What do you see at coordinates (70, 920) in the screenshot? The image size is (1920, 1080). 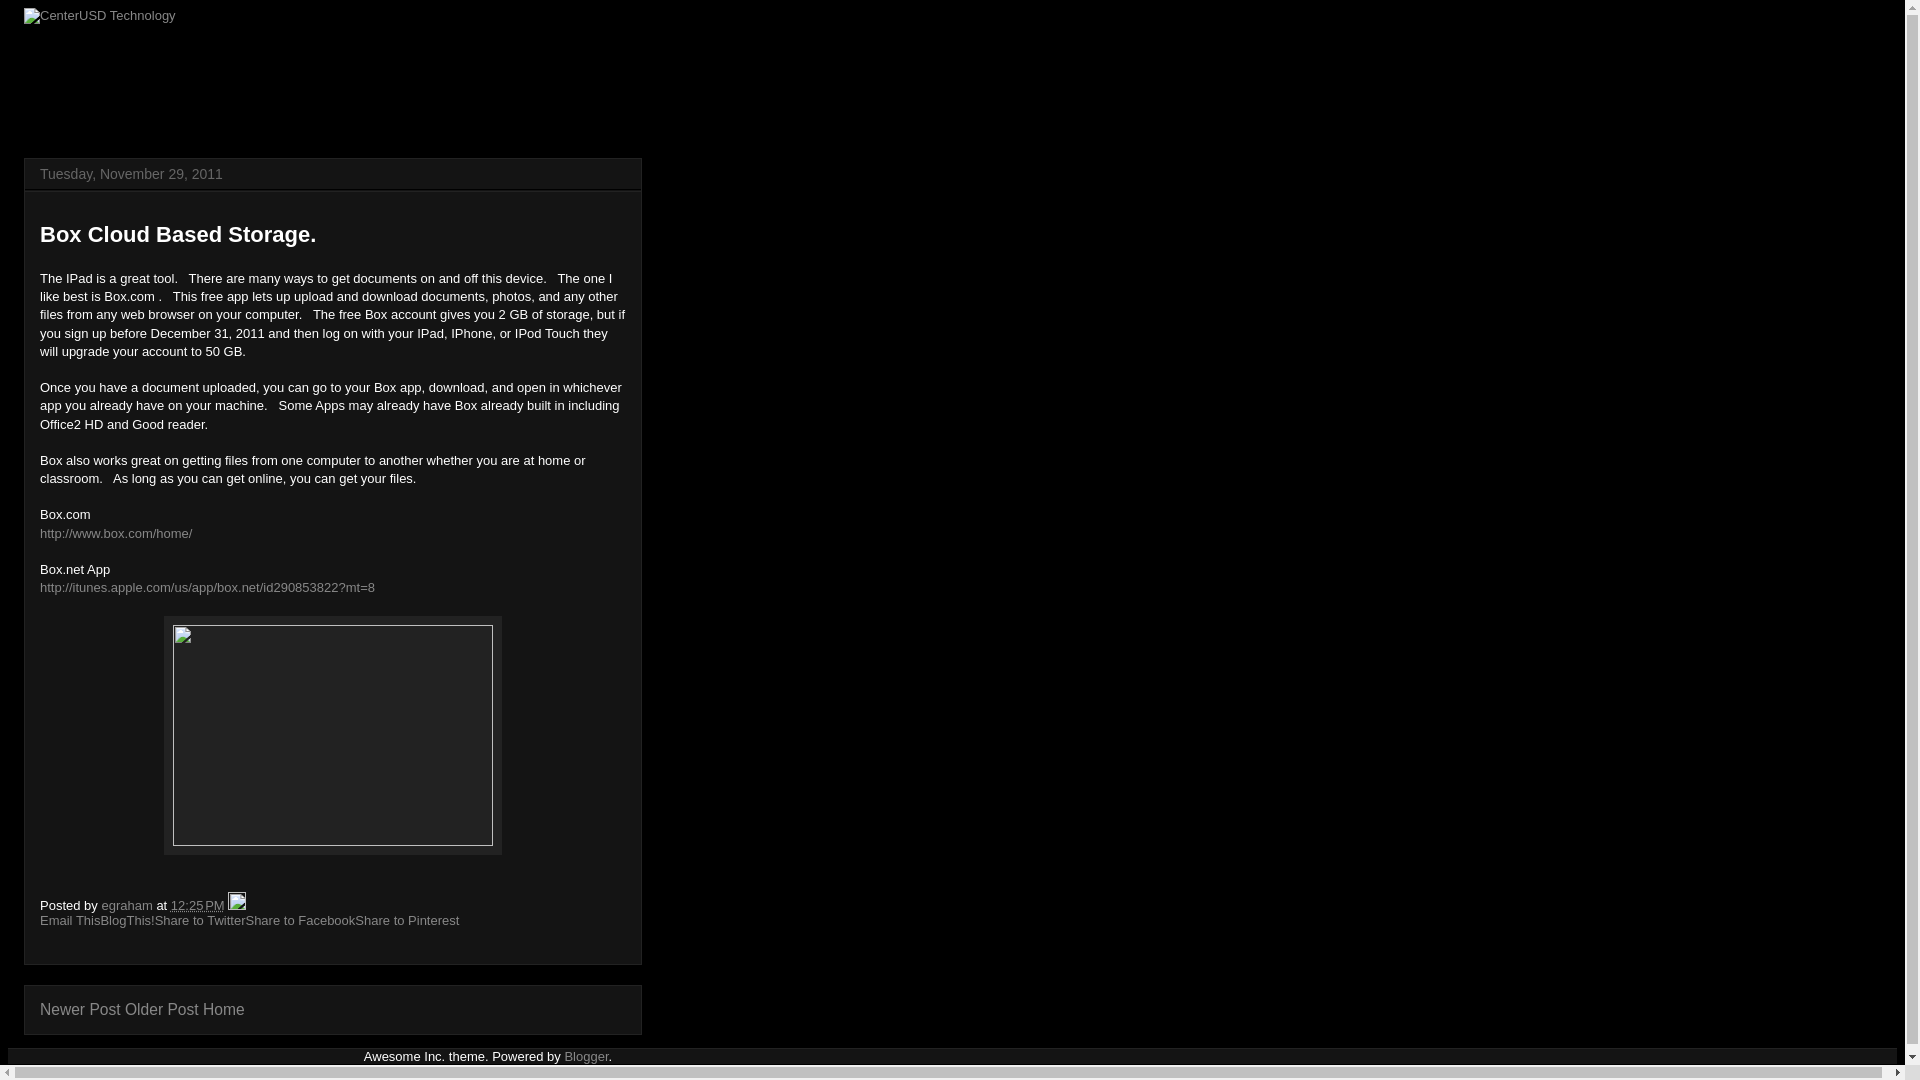 I see `Email This` at bounding box center [70, 920].